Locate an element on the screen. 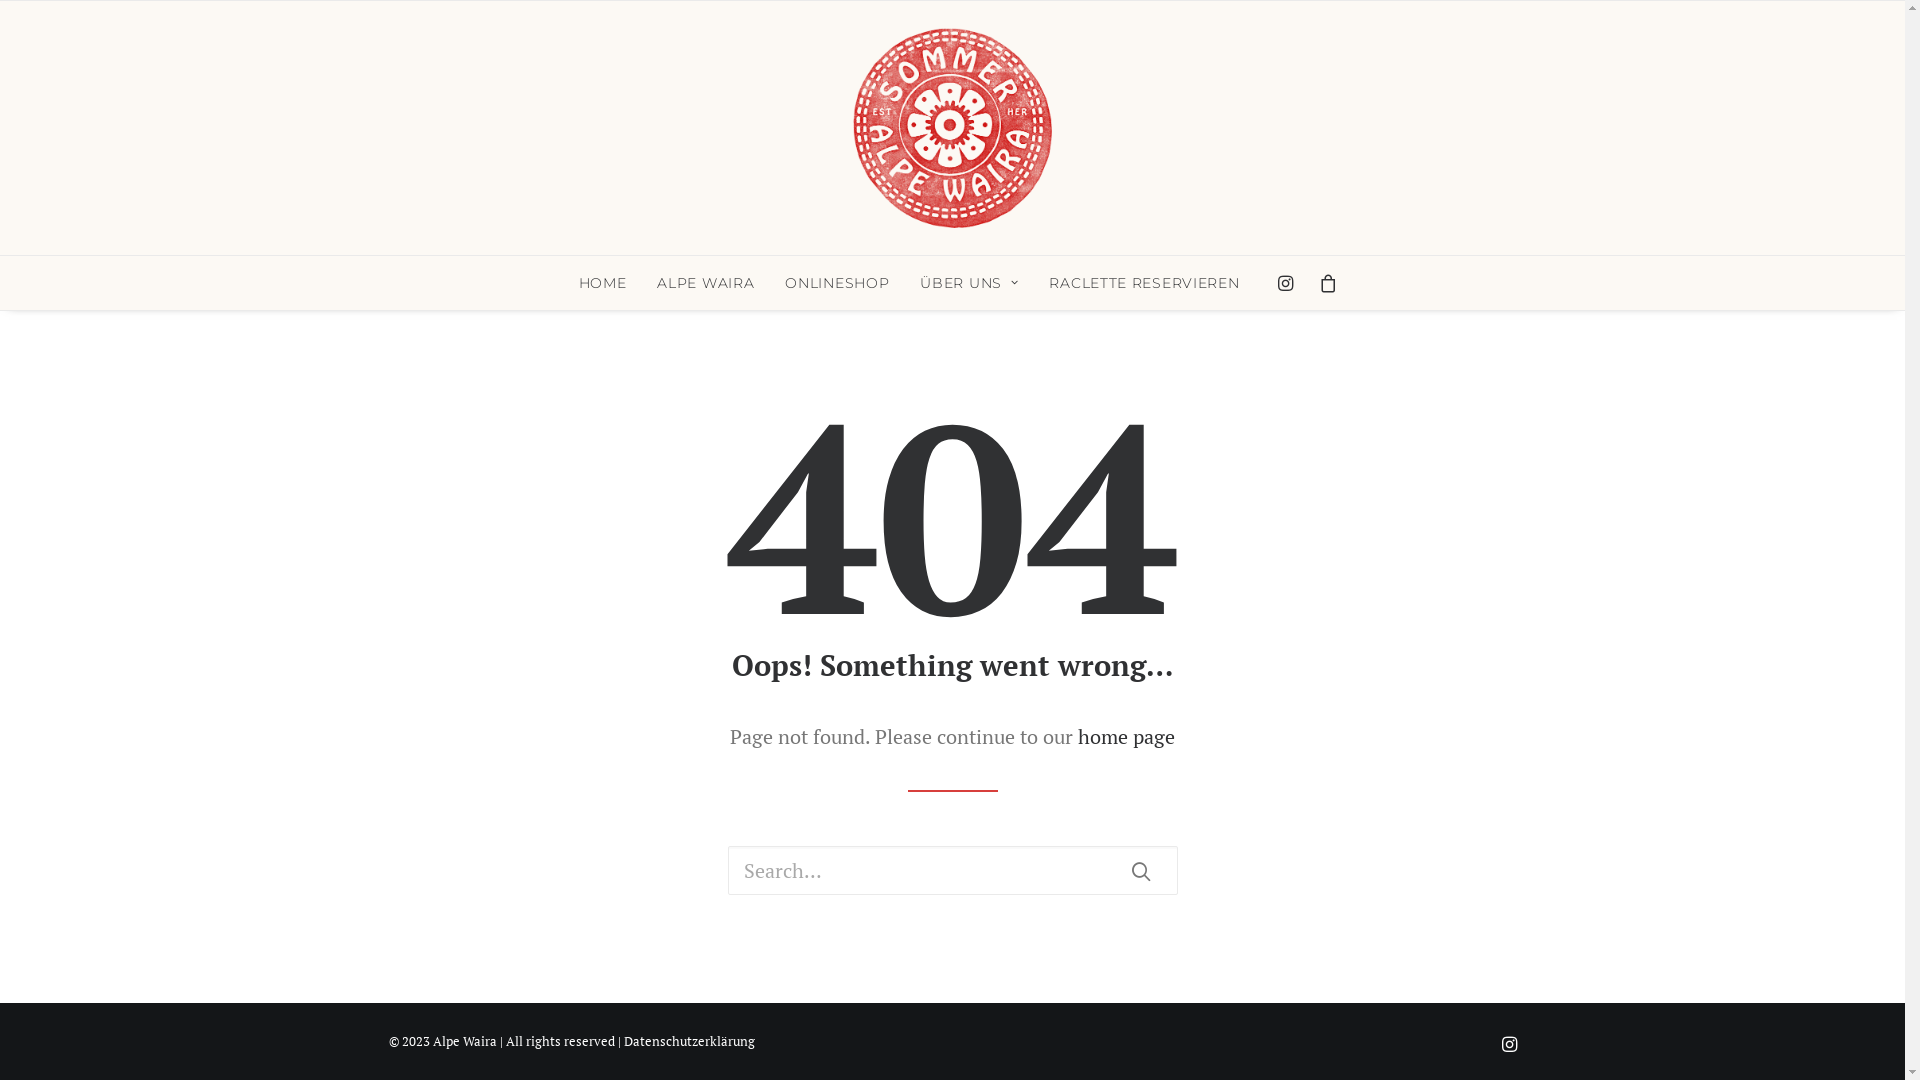  ALPE WAIRA is located at coordinates (706, 283).